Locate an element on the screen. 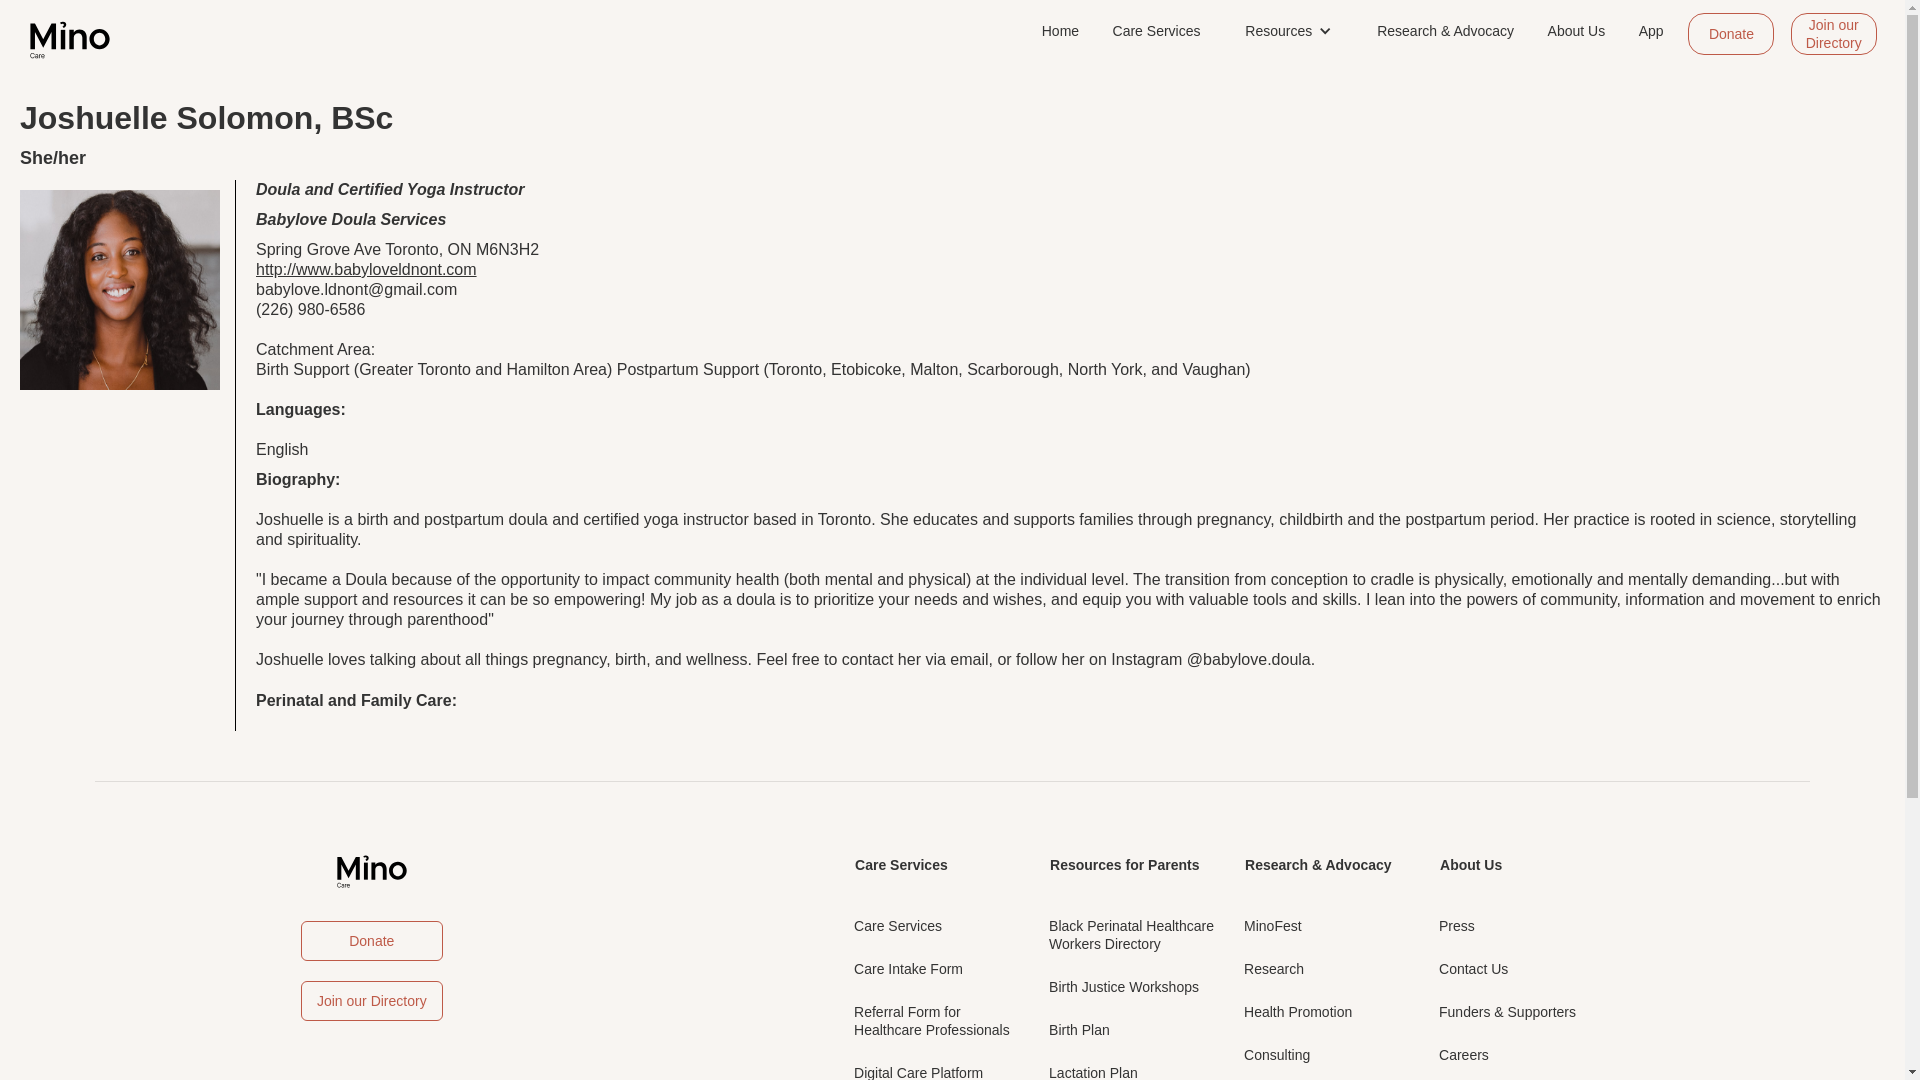  Birth Justice Workshops is located at coordinates (1456, 925).